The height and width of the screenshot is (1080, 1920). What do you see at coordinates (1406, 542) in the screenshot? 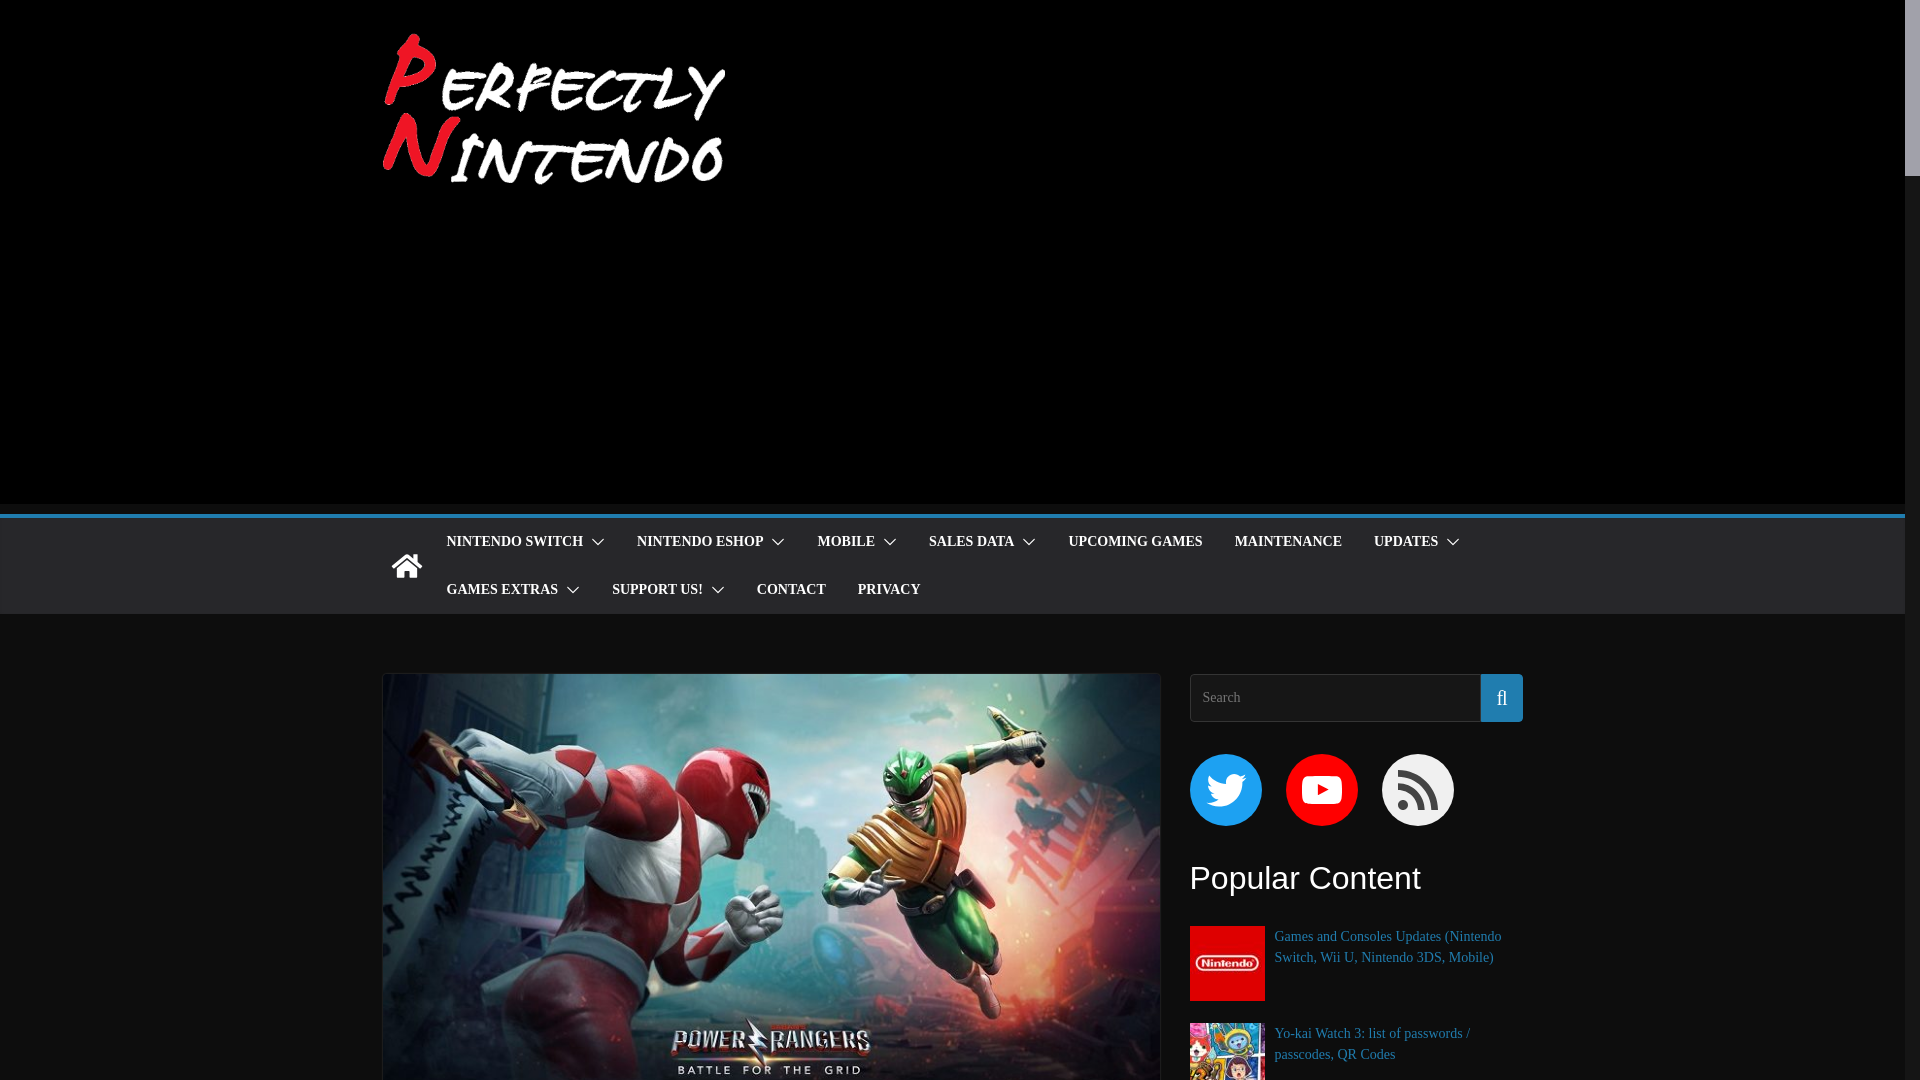
I see `UPDATES` at bounding box center [1406, 542].